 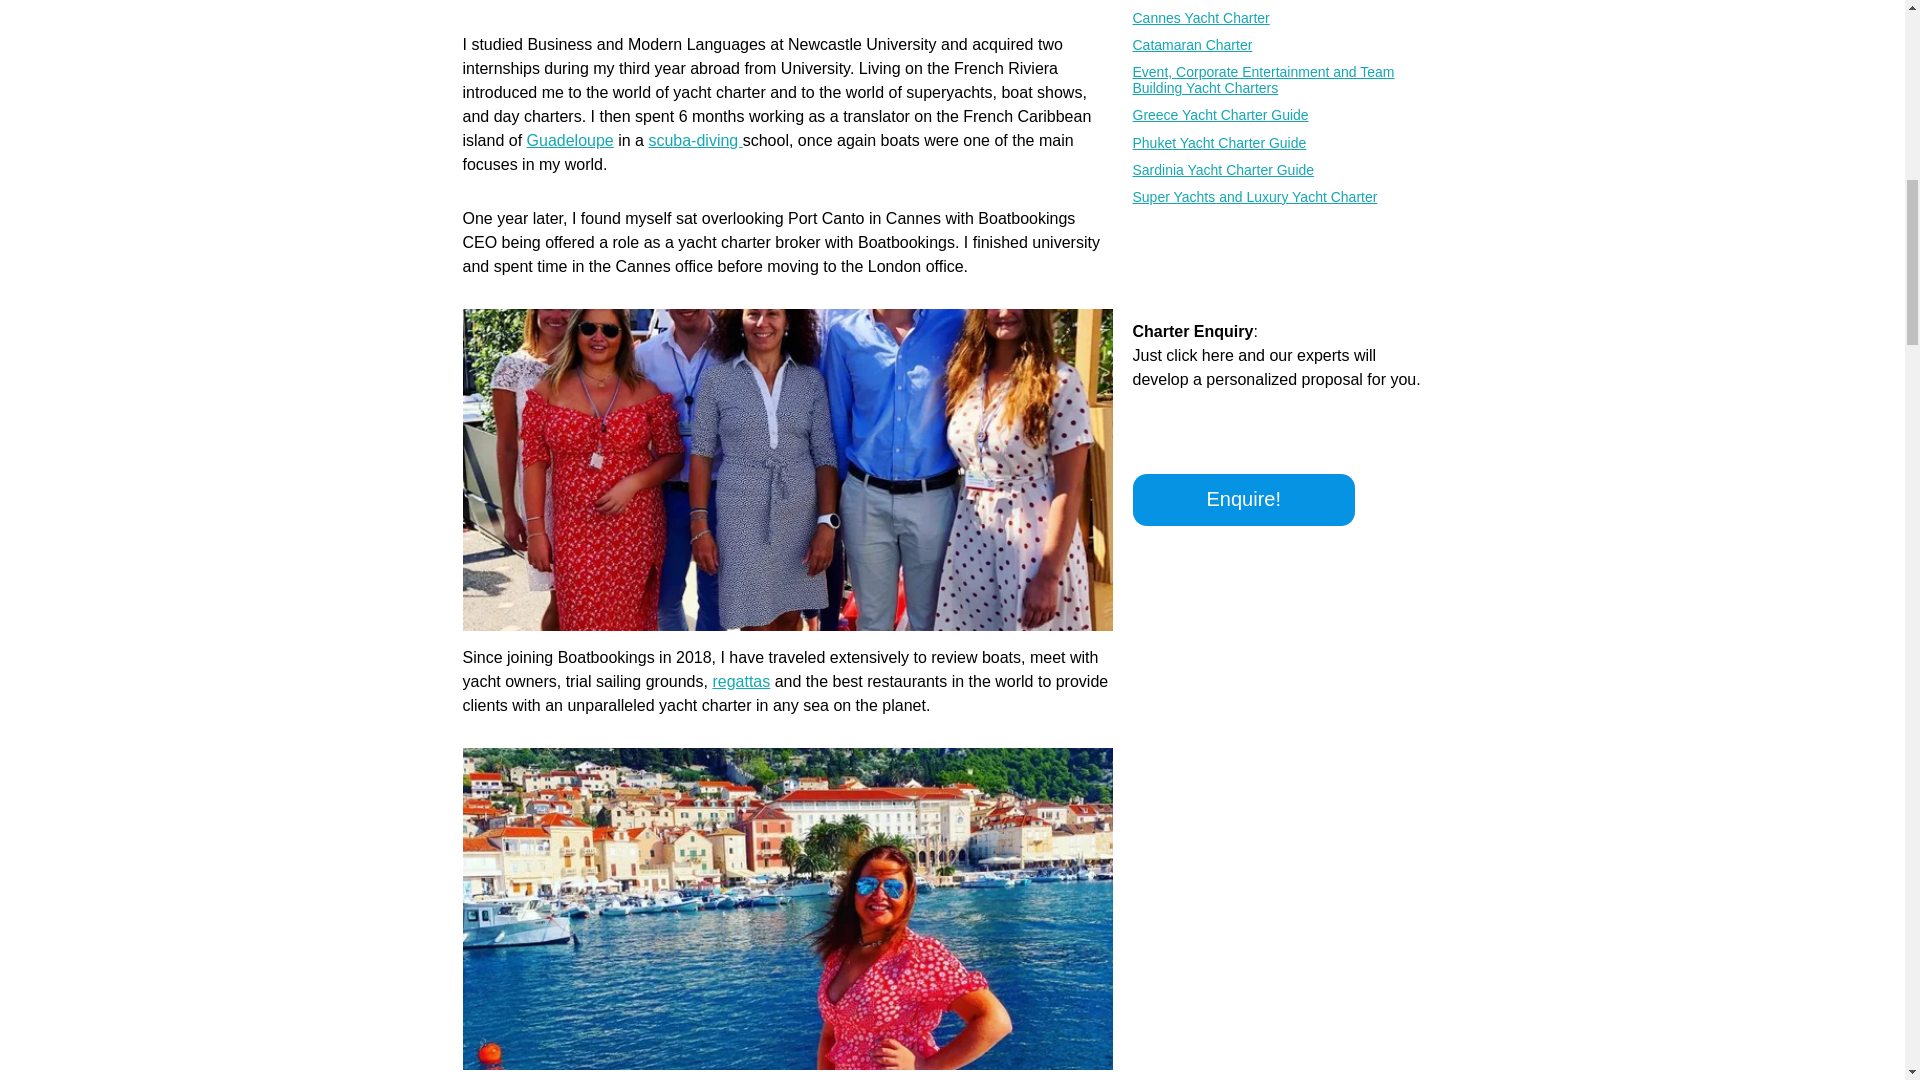 I want to click on Catamaran Charter, so click(x=1282, y=44).